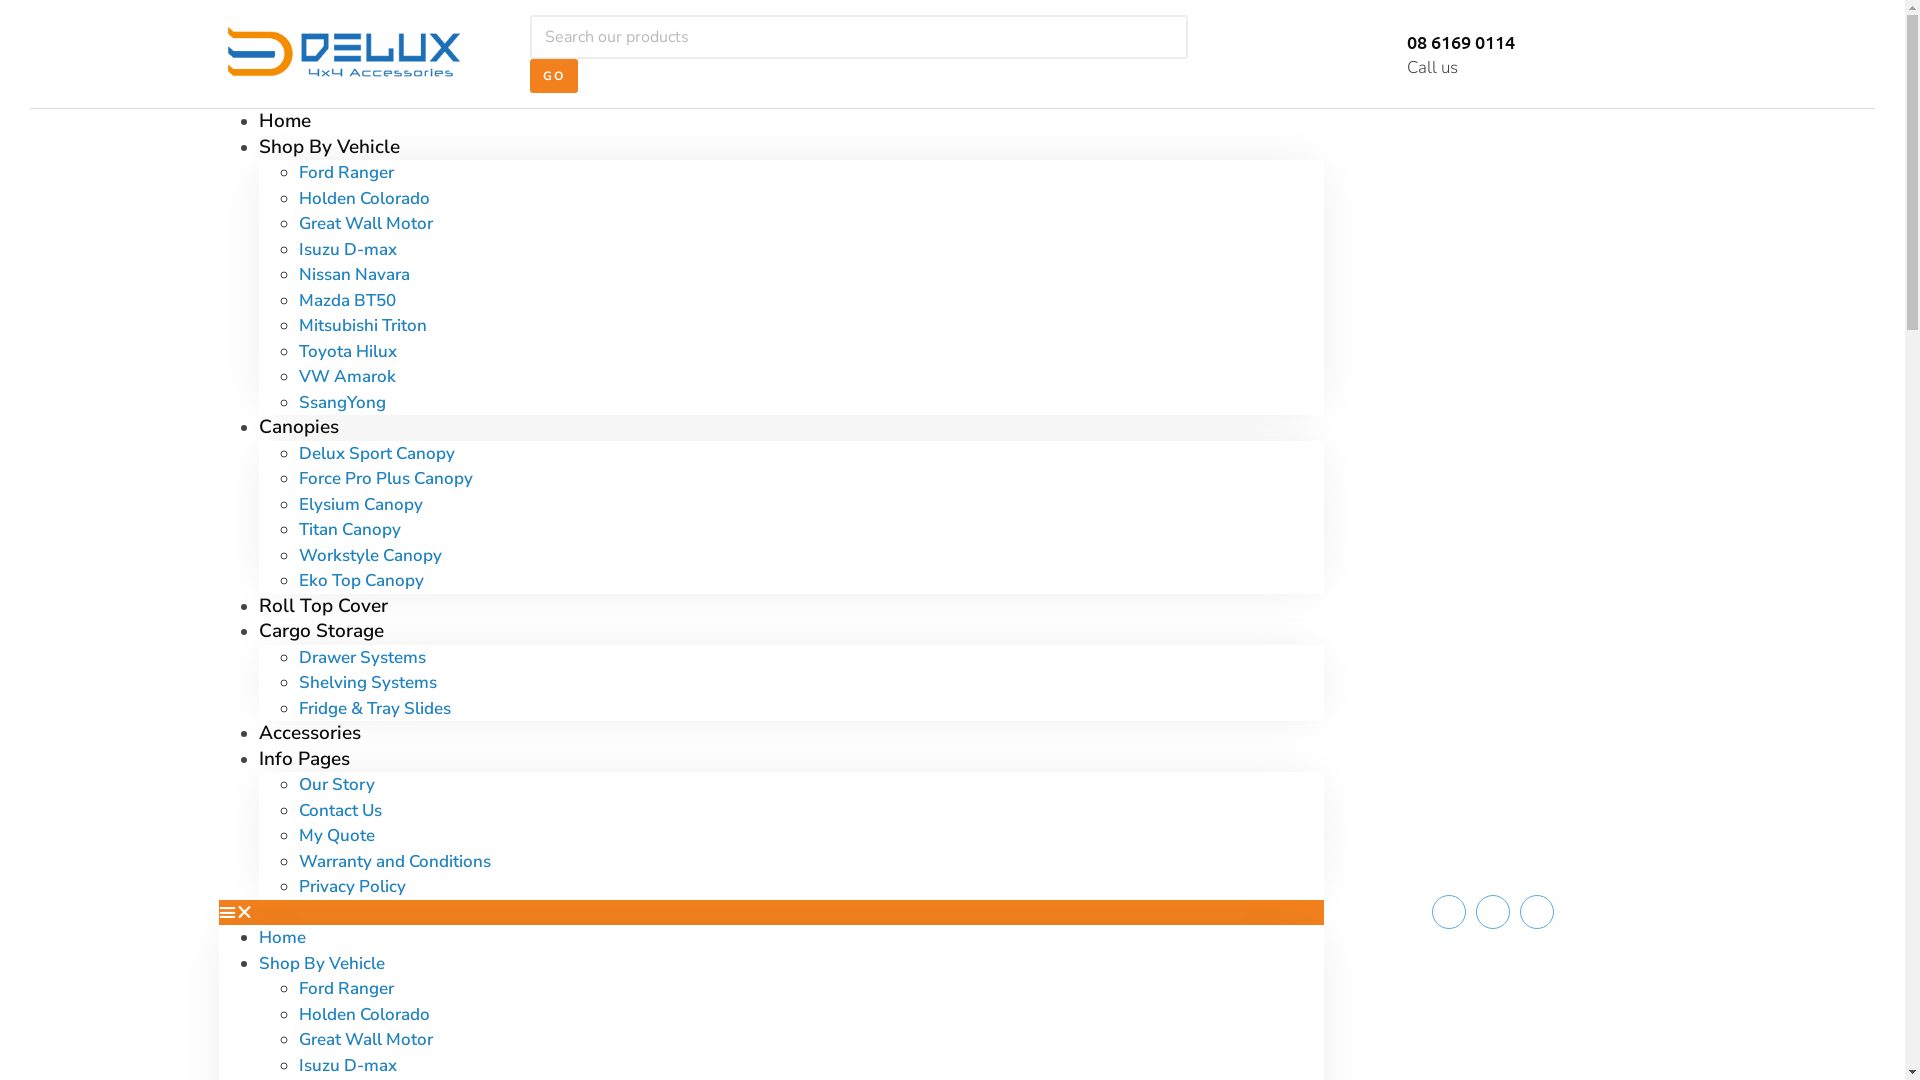 Image resolution: width=1920 pixels, height=1080 pixels. What do you see at coordinates (367, 682) in the screenshot?
I see `Shelving Systems` at bounding box center [367, 682].